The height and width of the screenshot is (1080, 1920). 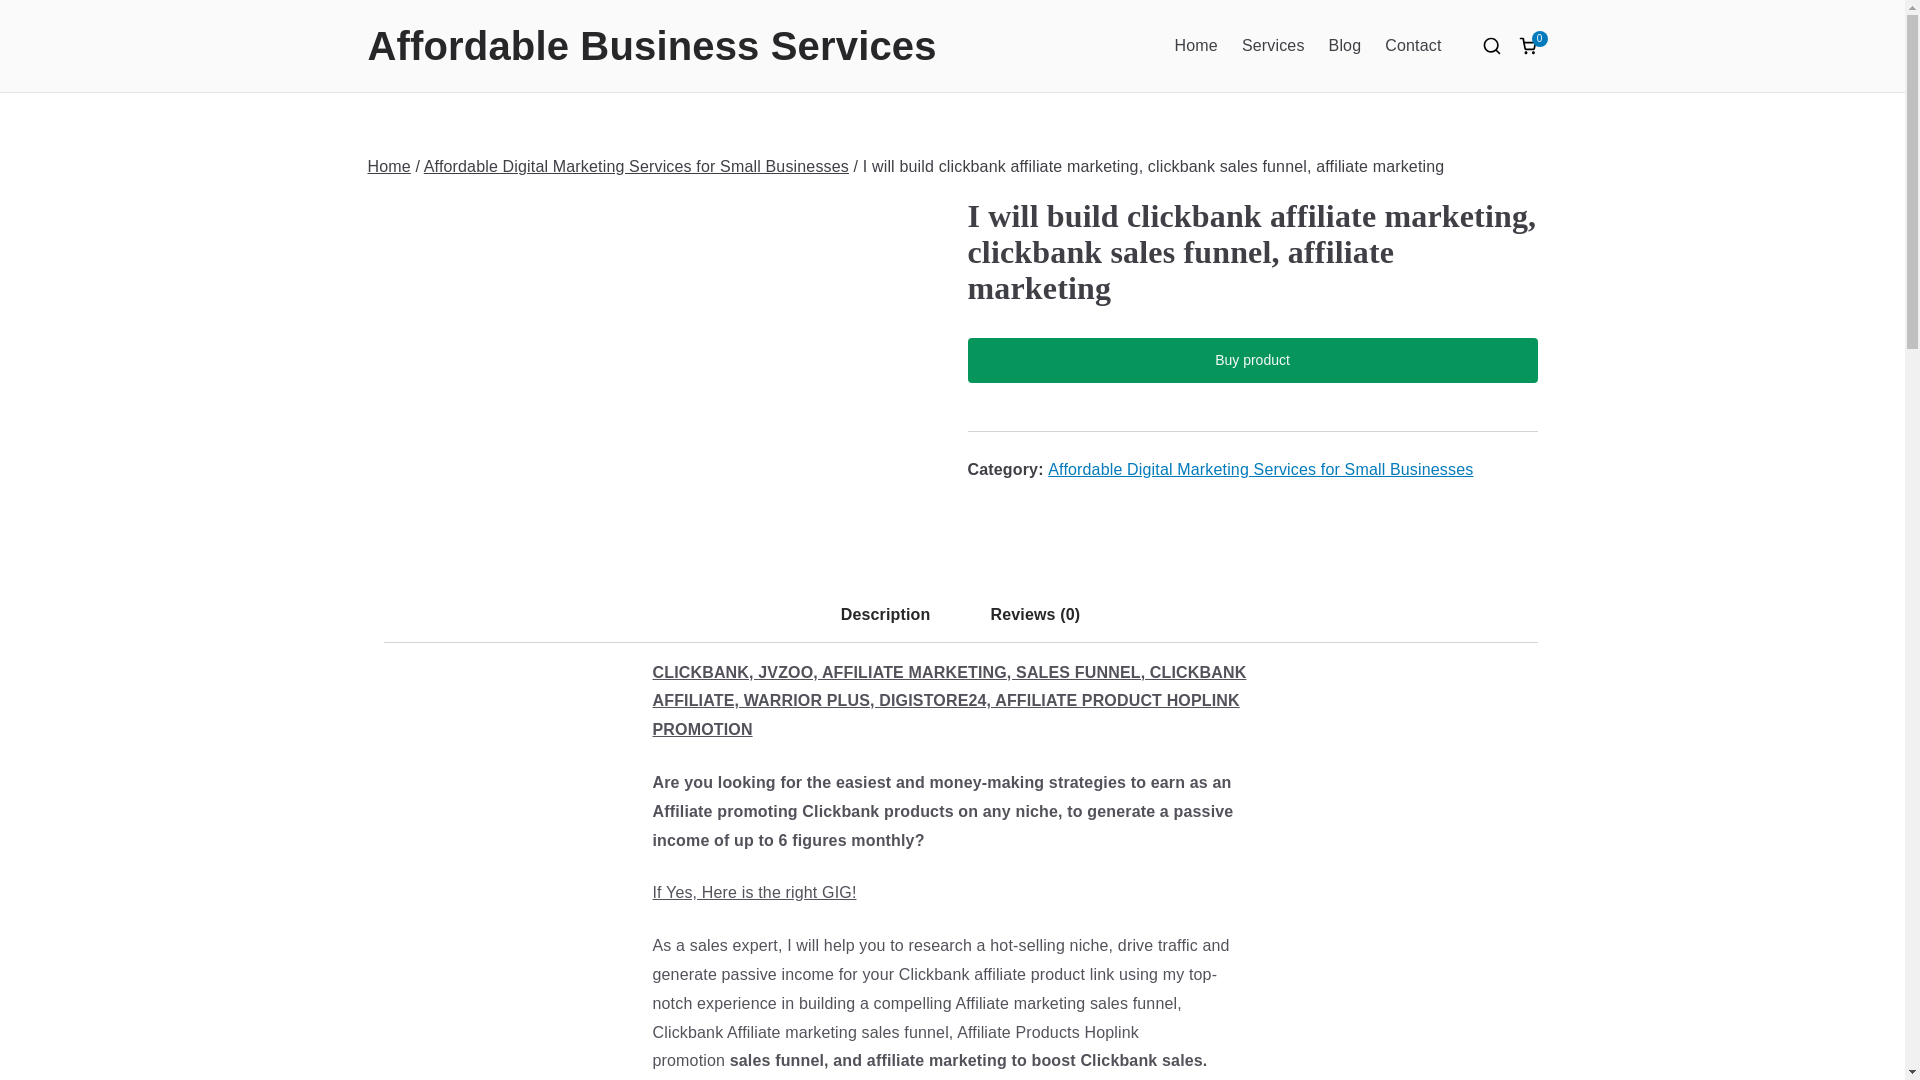 What do you see at coordinates (389, 166) in the screenshot?
I see `Home` at bounding box center [389, 166].